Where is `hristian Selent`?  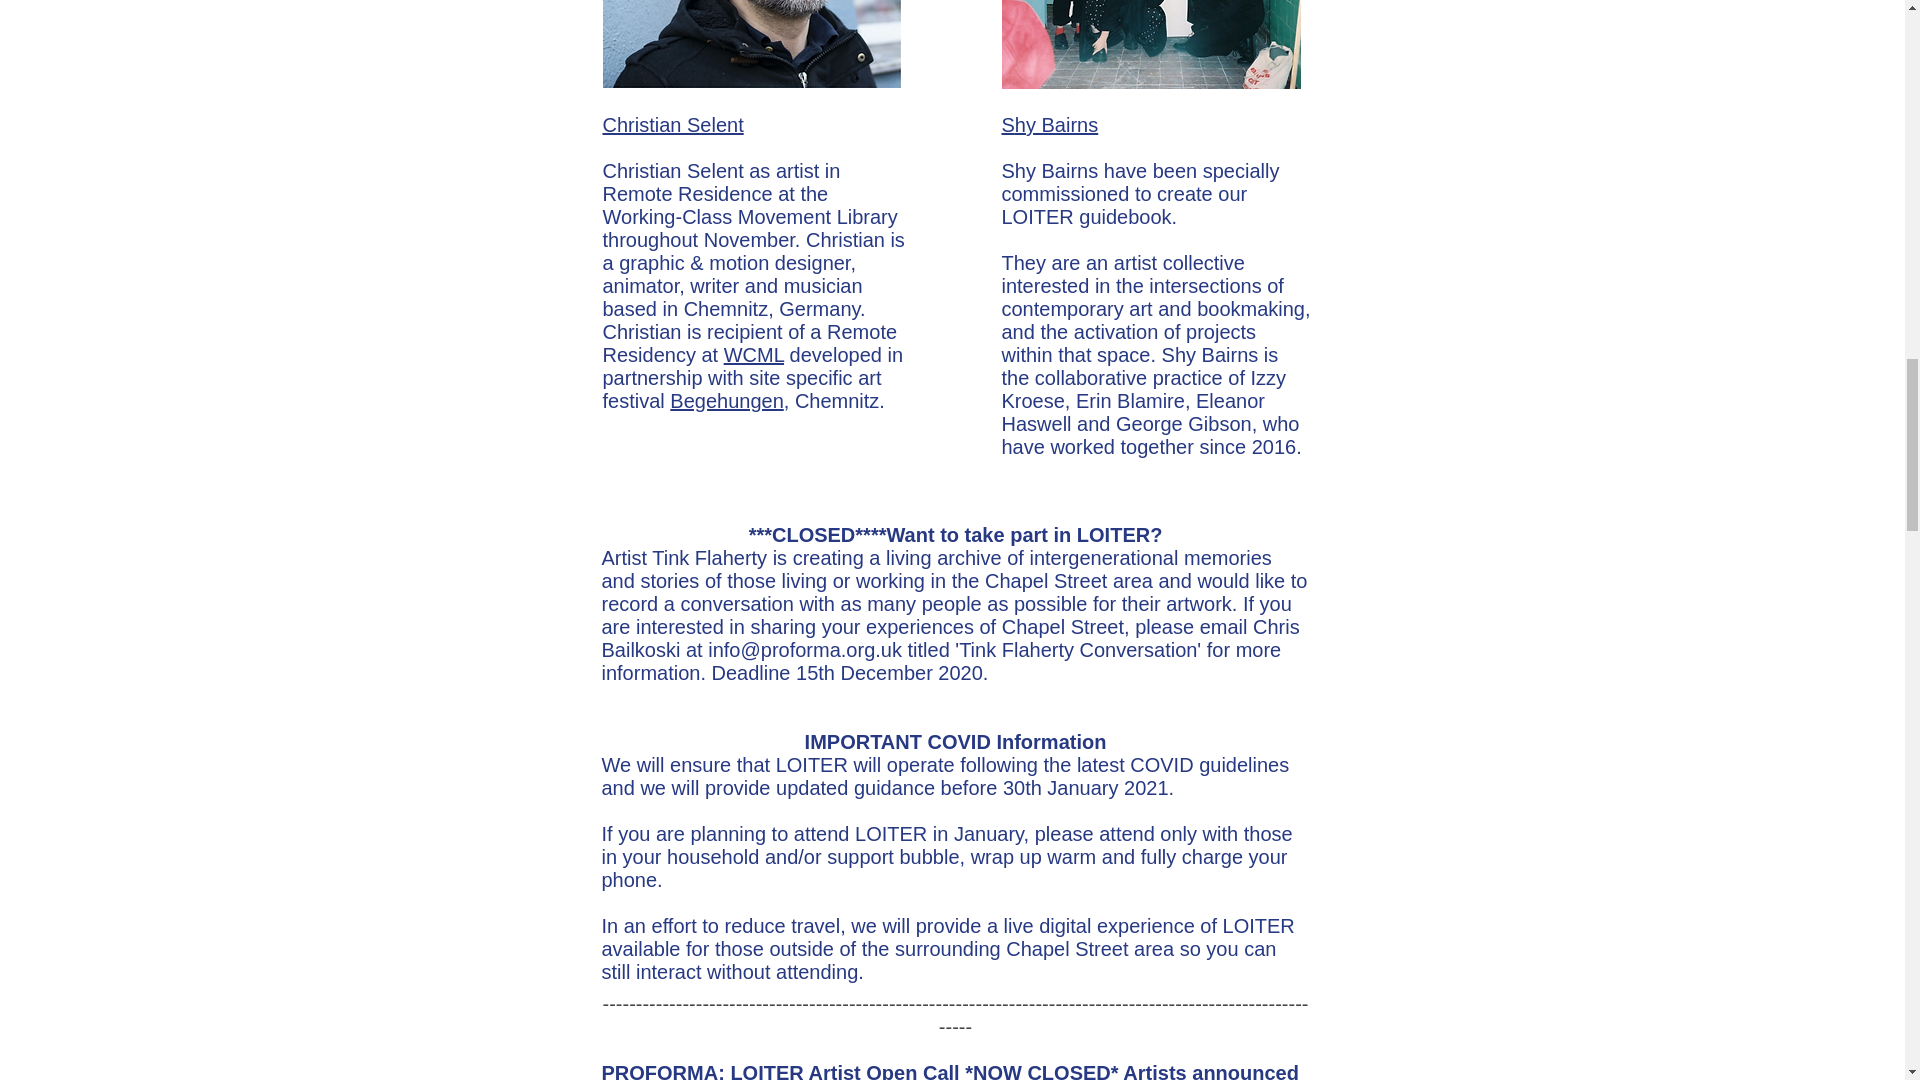
hristian Selent is located at coordinates (680, 125).